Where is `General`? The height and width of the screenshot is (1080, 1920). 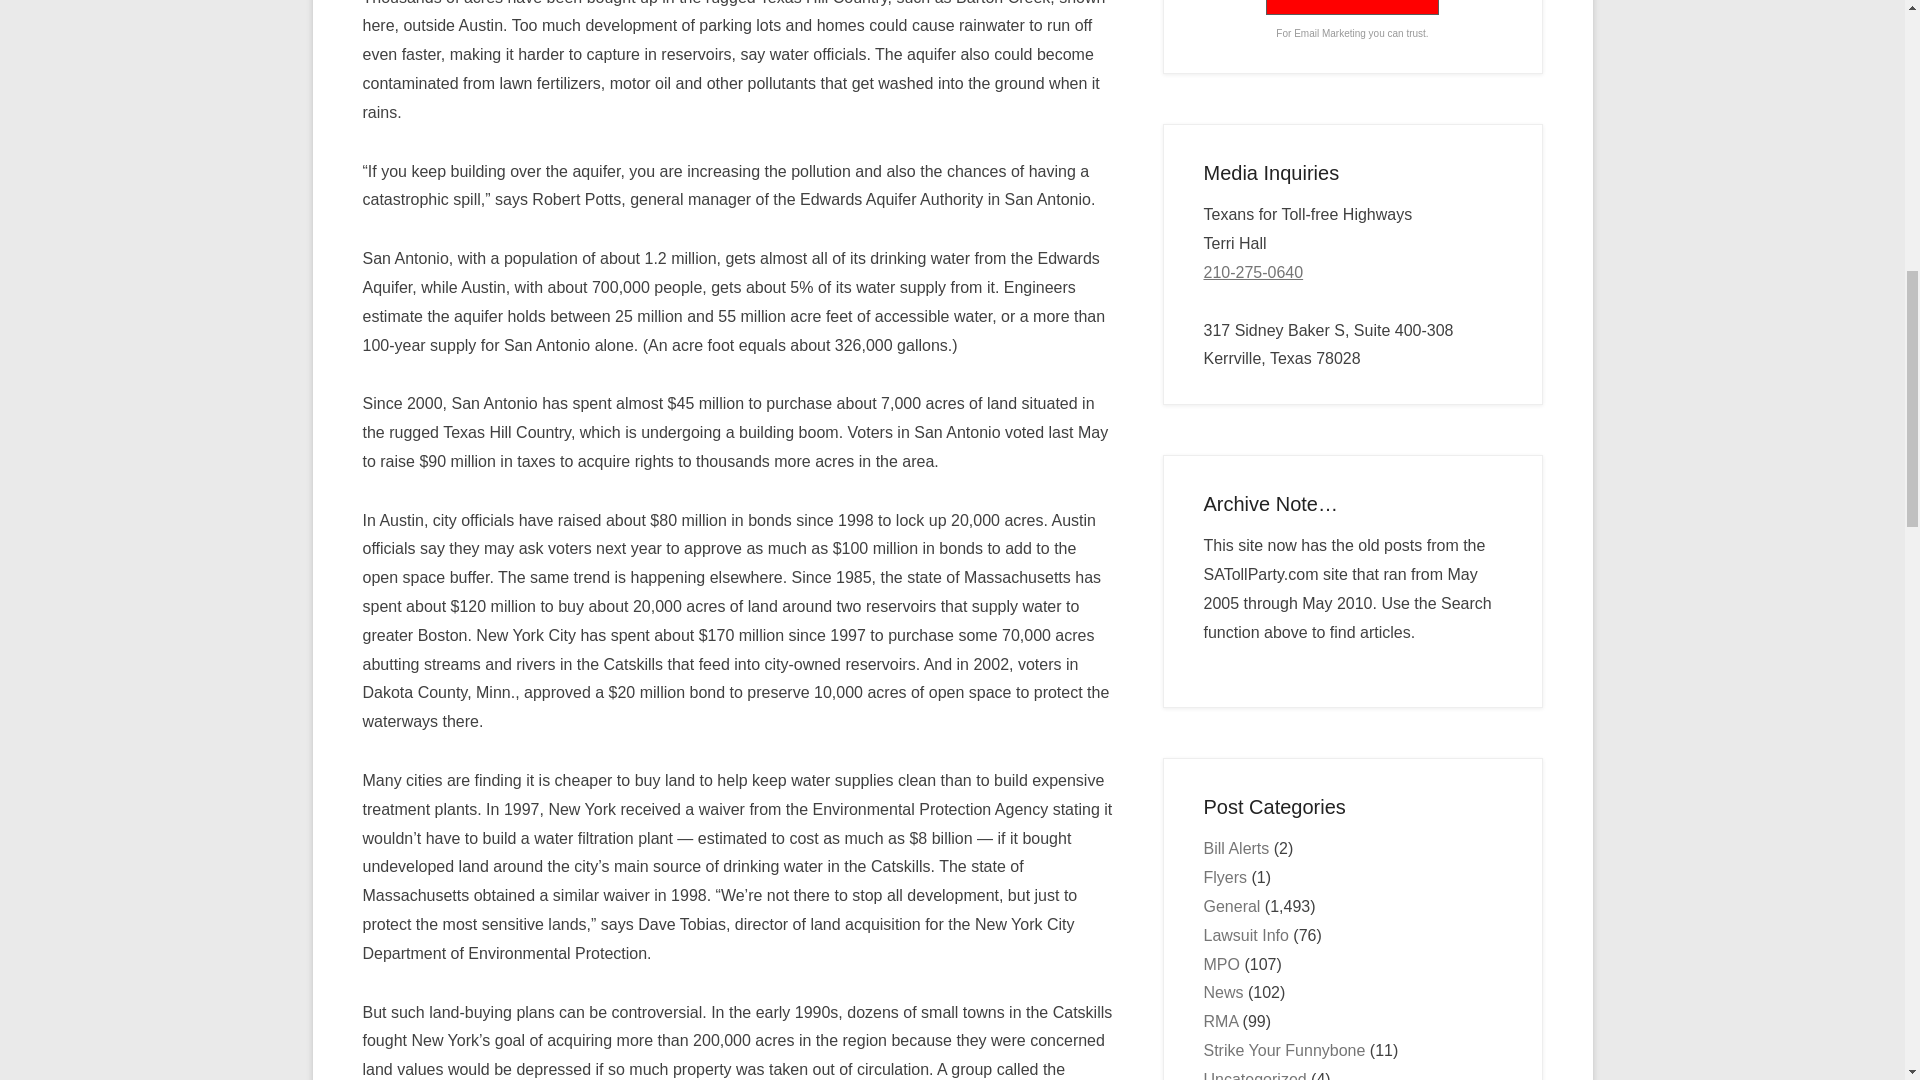 General is located at coordinates (1232, 906).